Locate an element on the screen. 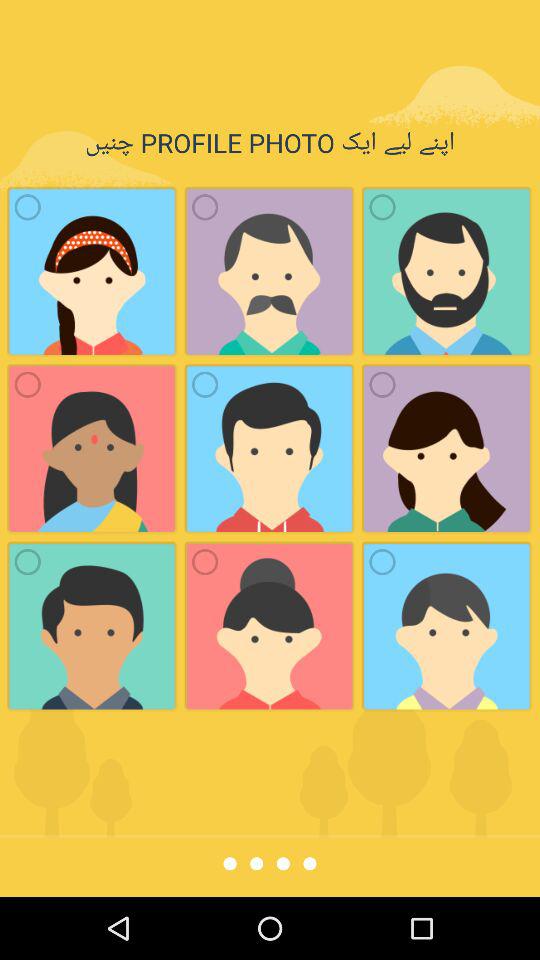  click on fourth page indicator from the left side is located at coordinates (309, 863).